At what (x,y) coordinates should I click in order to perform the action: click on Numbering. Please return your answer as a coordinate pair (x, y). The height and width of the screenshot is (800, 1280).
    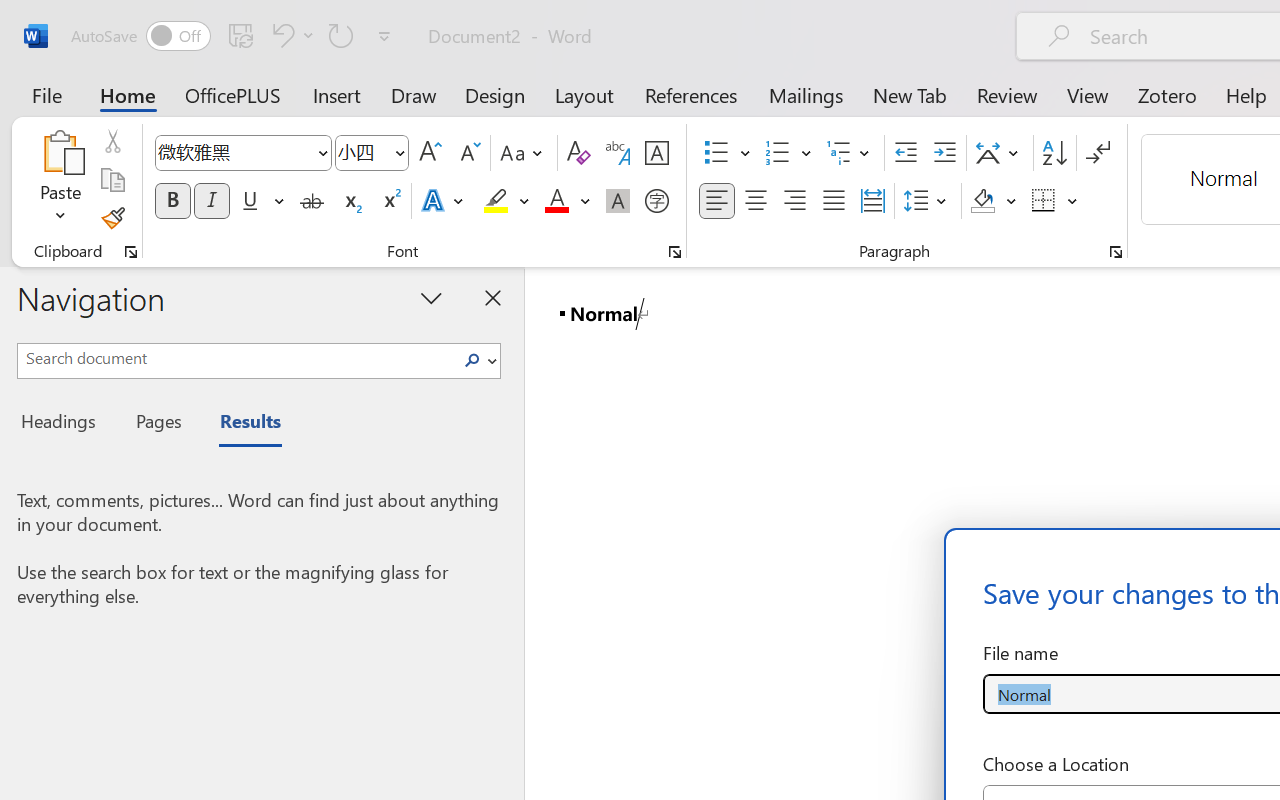
    Looking at the image, I should click on (788, 153).